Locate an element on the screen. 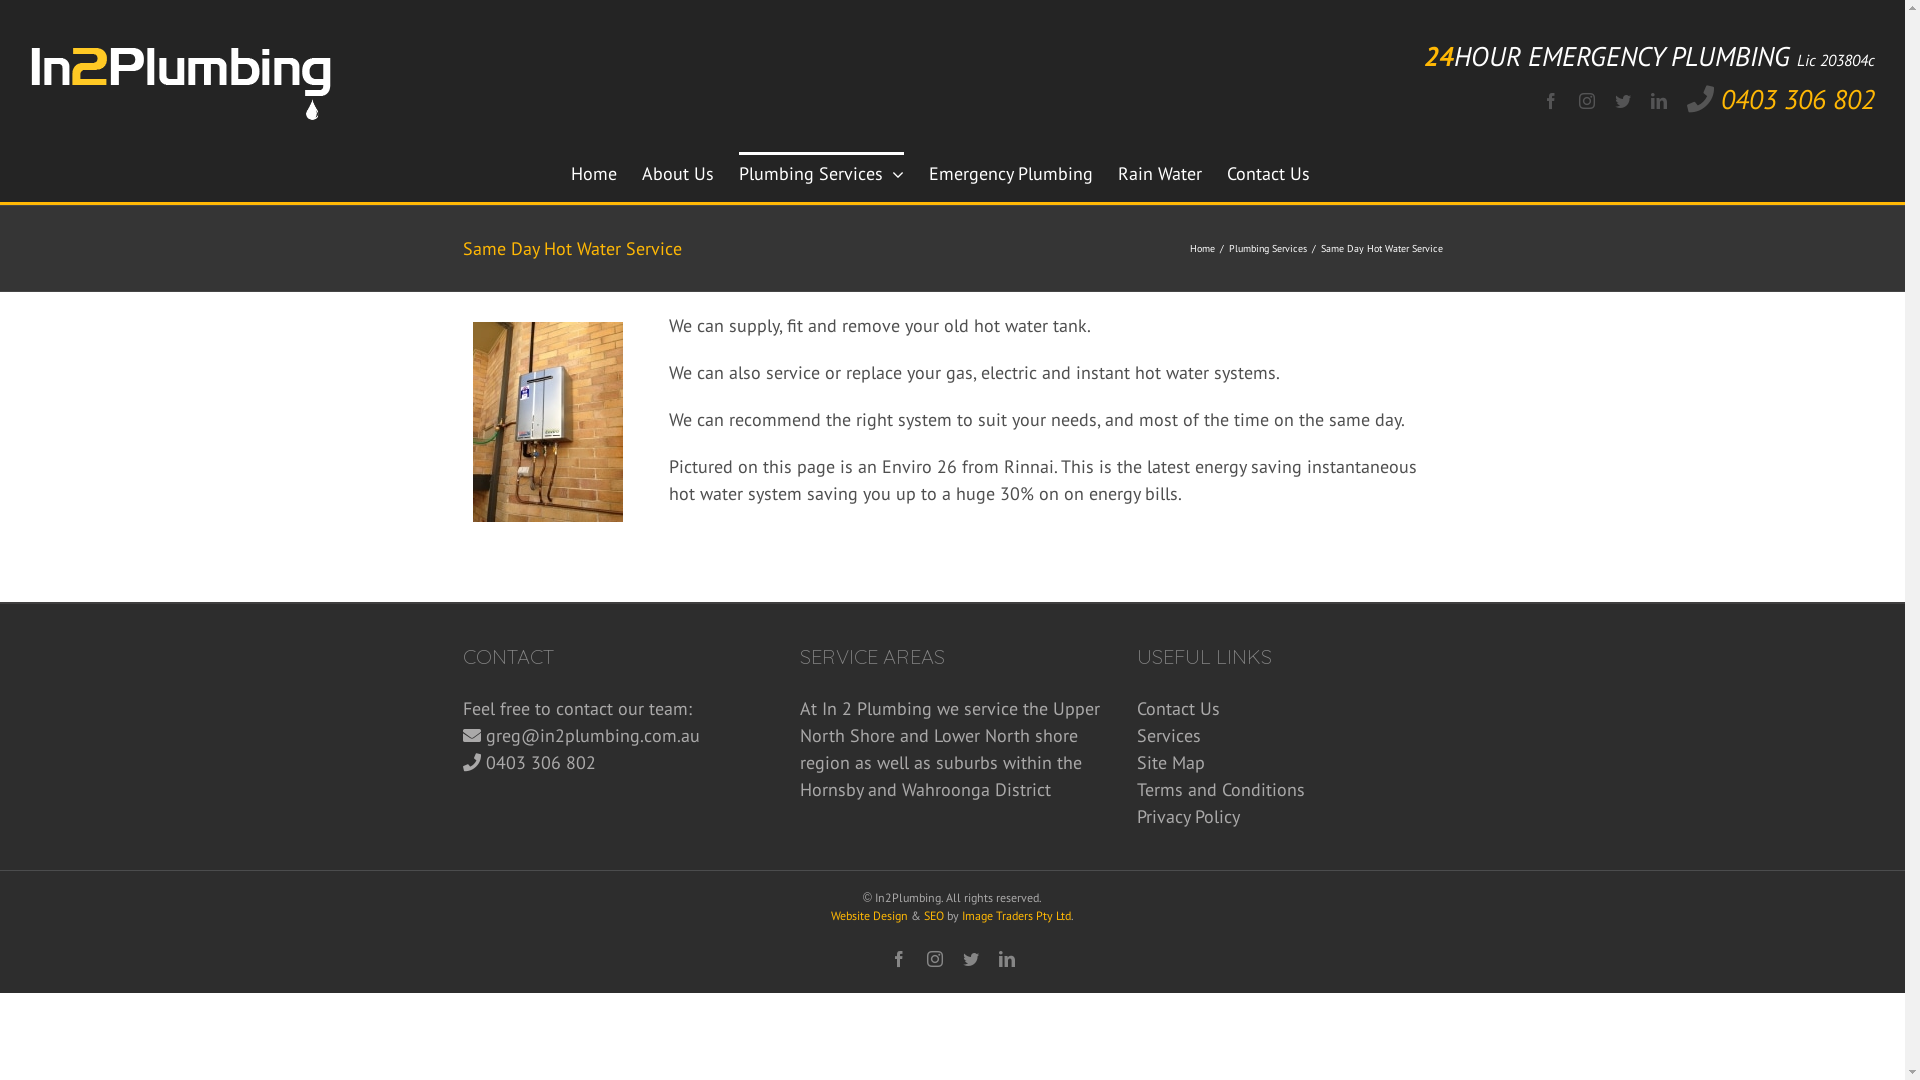  Plumbing Services is located at coordinates (820, 172).